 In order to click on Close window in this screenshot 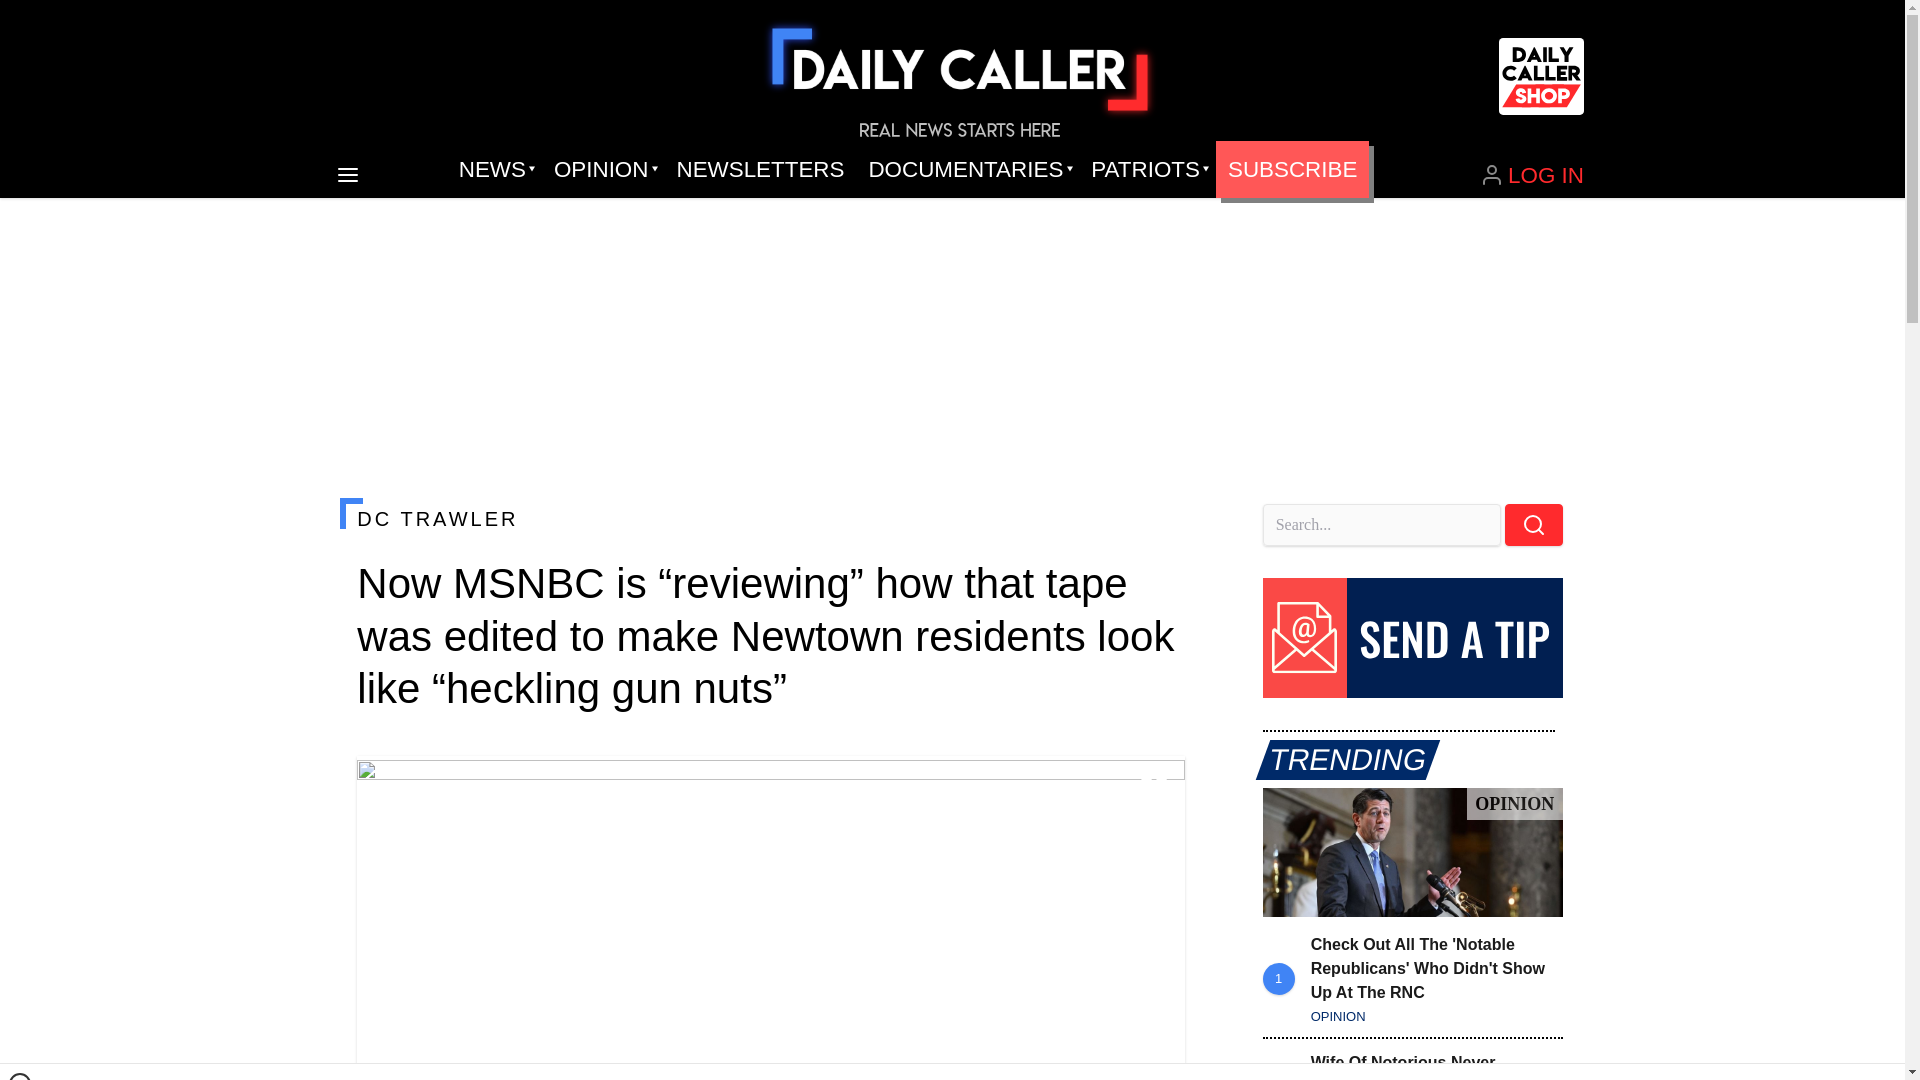, I will do `click(20, 1076)`.